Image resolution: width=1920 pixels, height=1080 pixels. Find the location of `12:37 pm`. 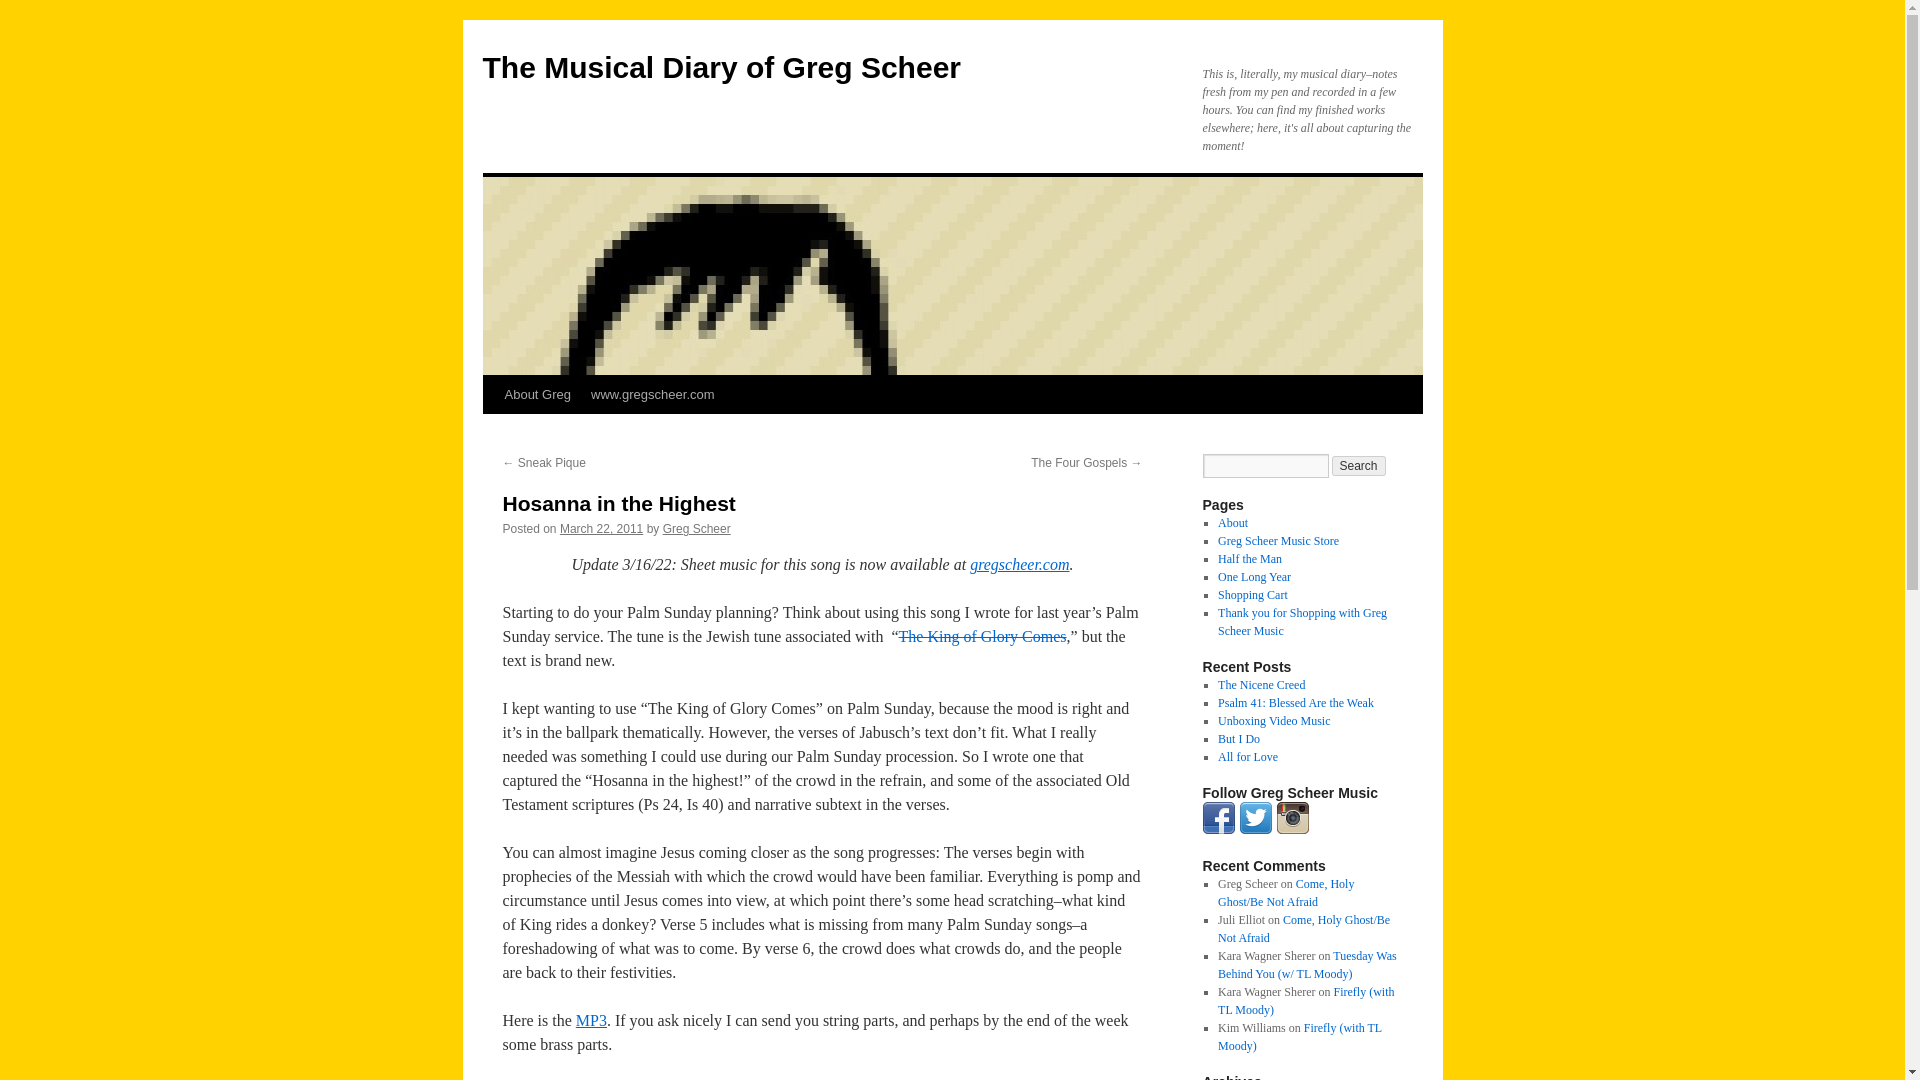

12:37 pm is located at coordinates (602, 528).